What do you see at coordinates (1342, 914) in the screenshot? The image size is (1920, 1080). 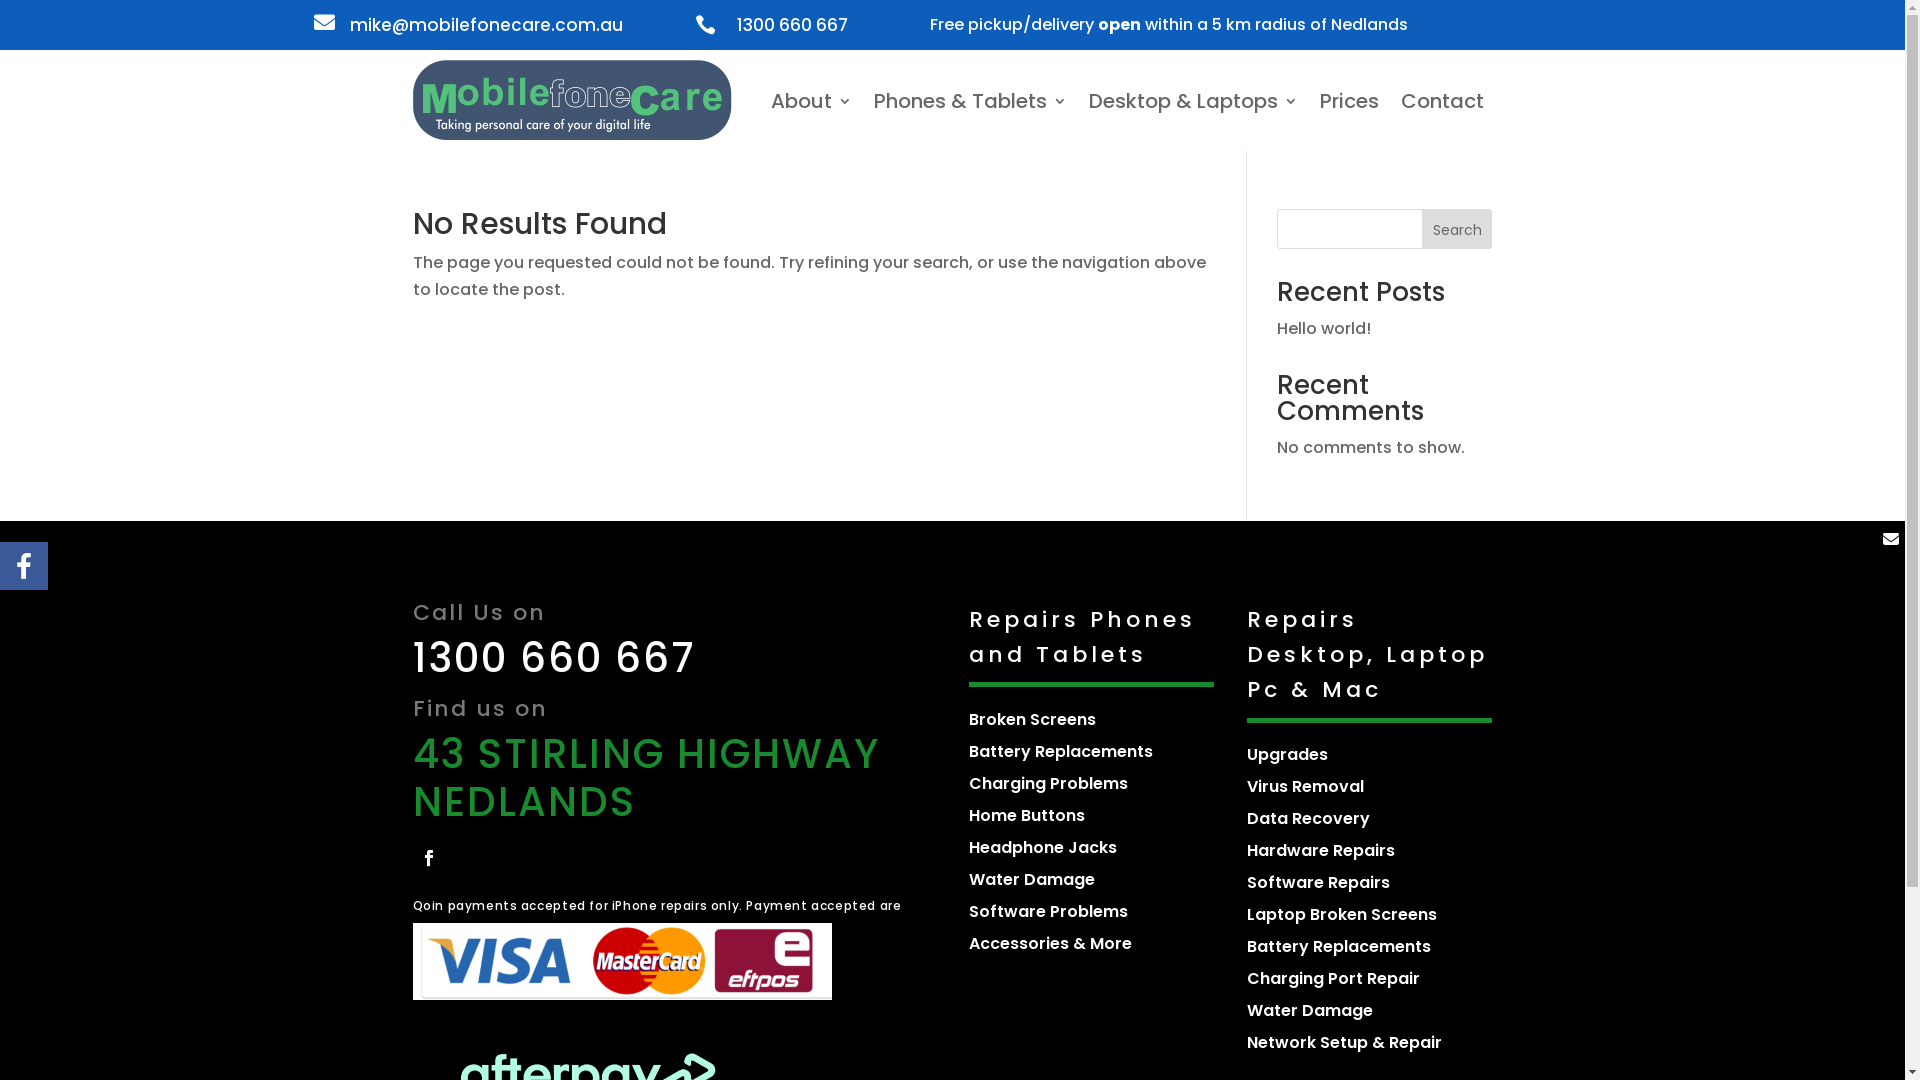 I see `Laptop Broken Screens` at bounding box center [1342, 914].